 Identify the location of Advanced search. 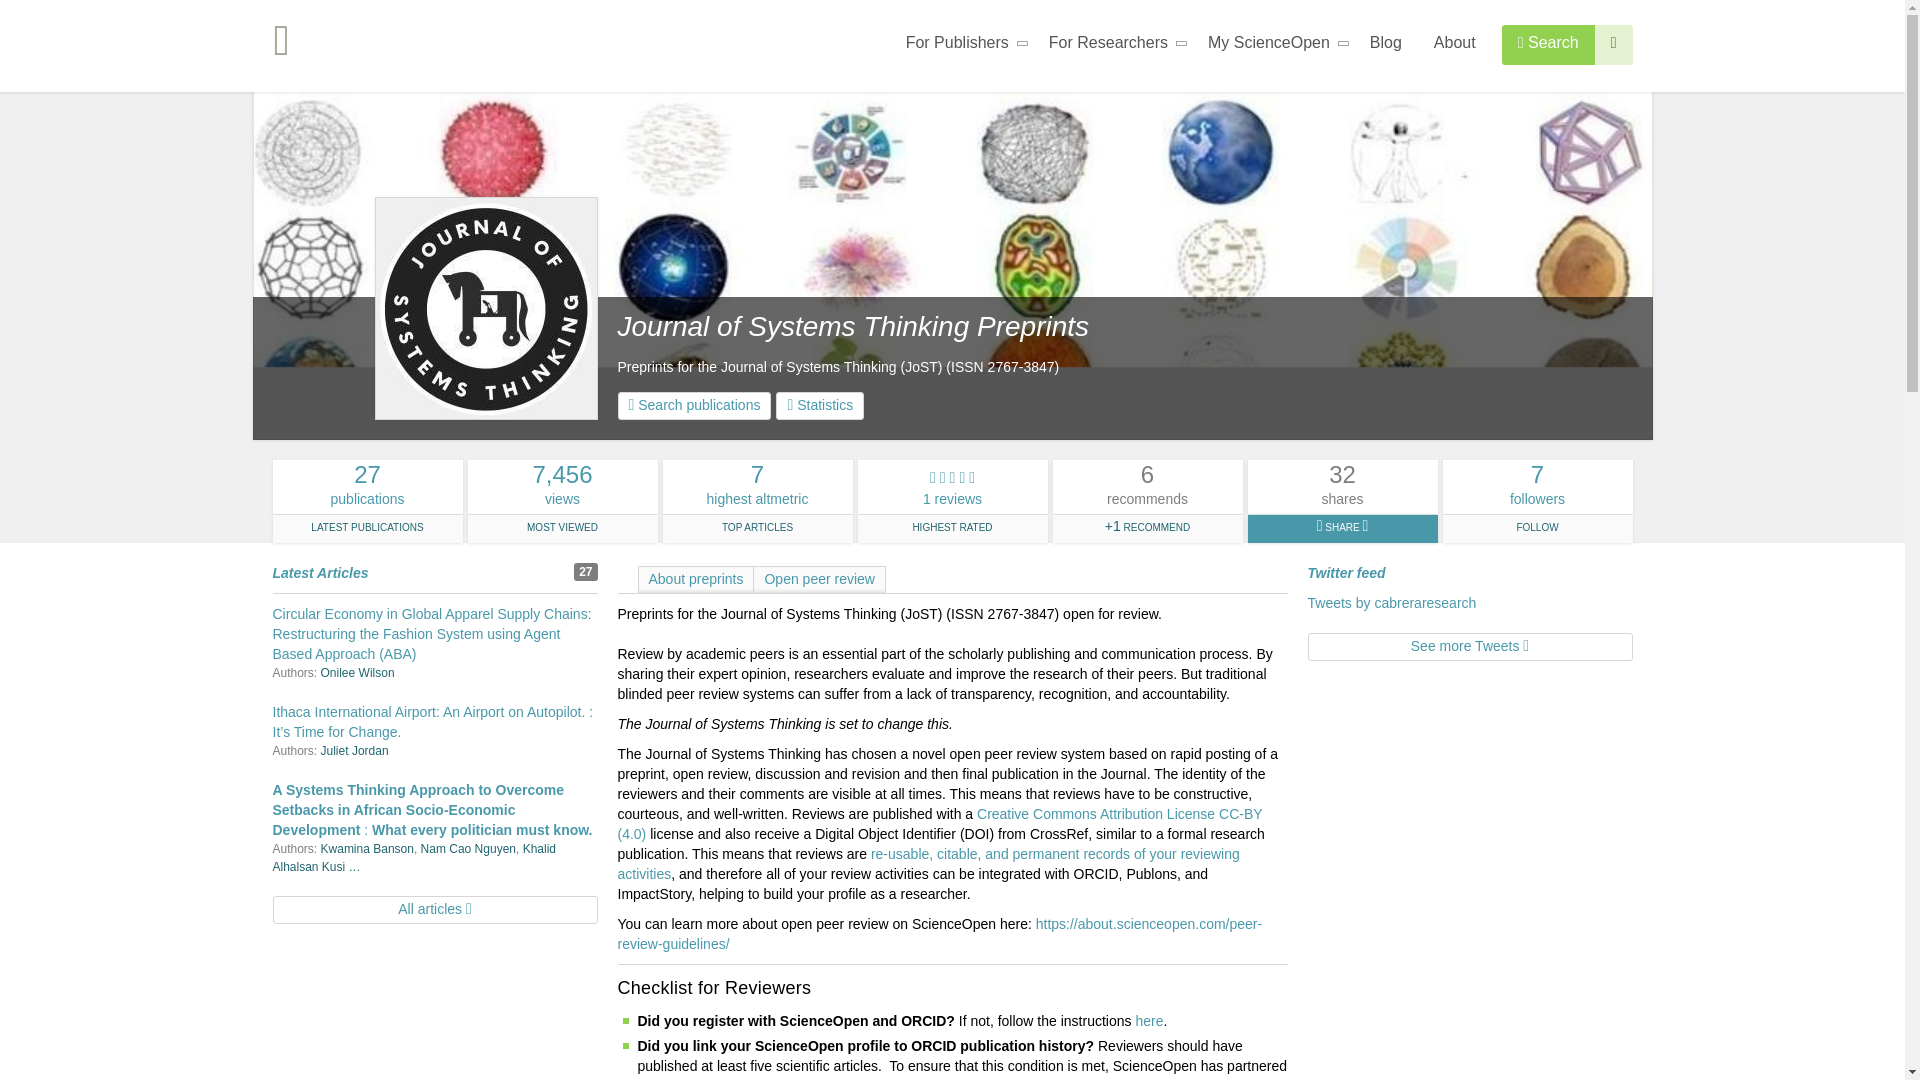
(1614, 44).